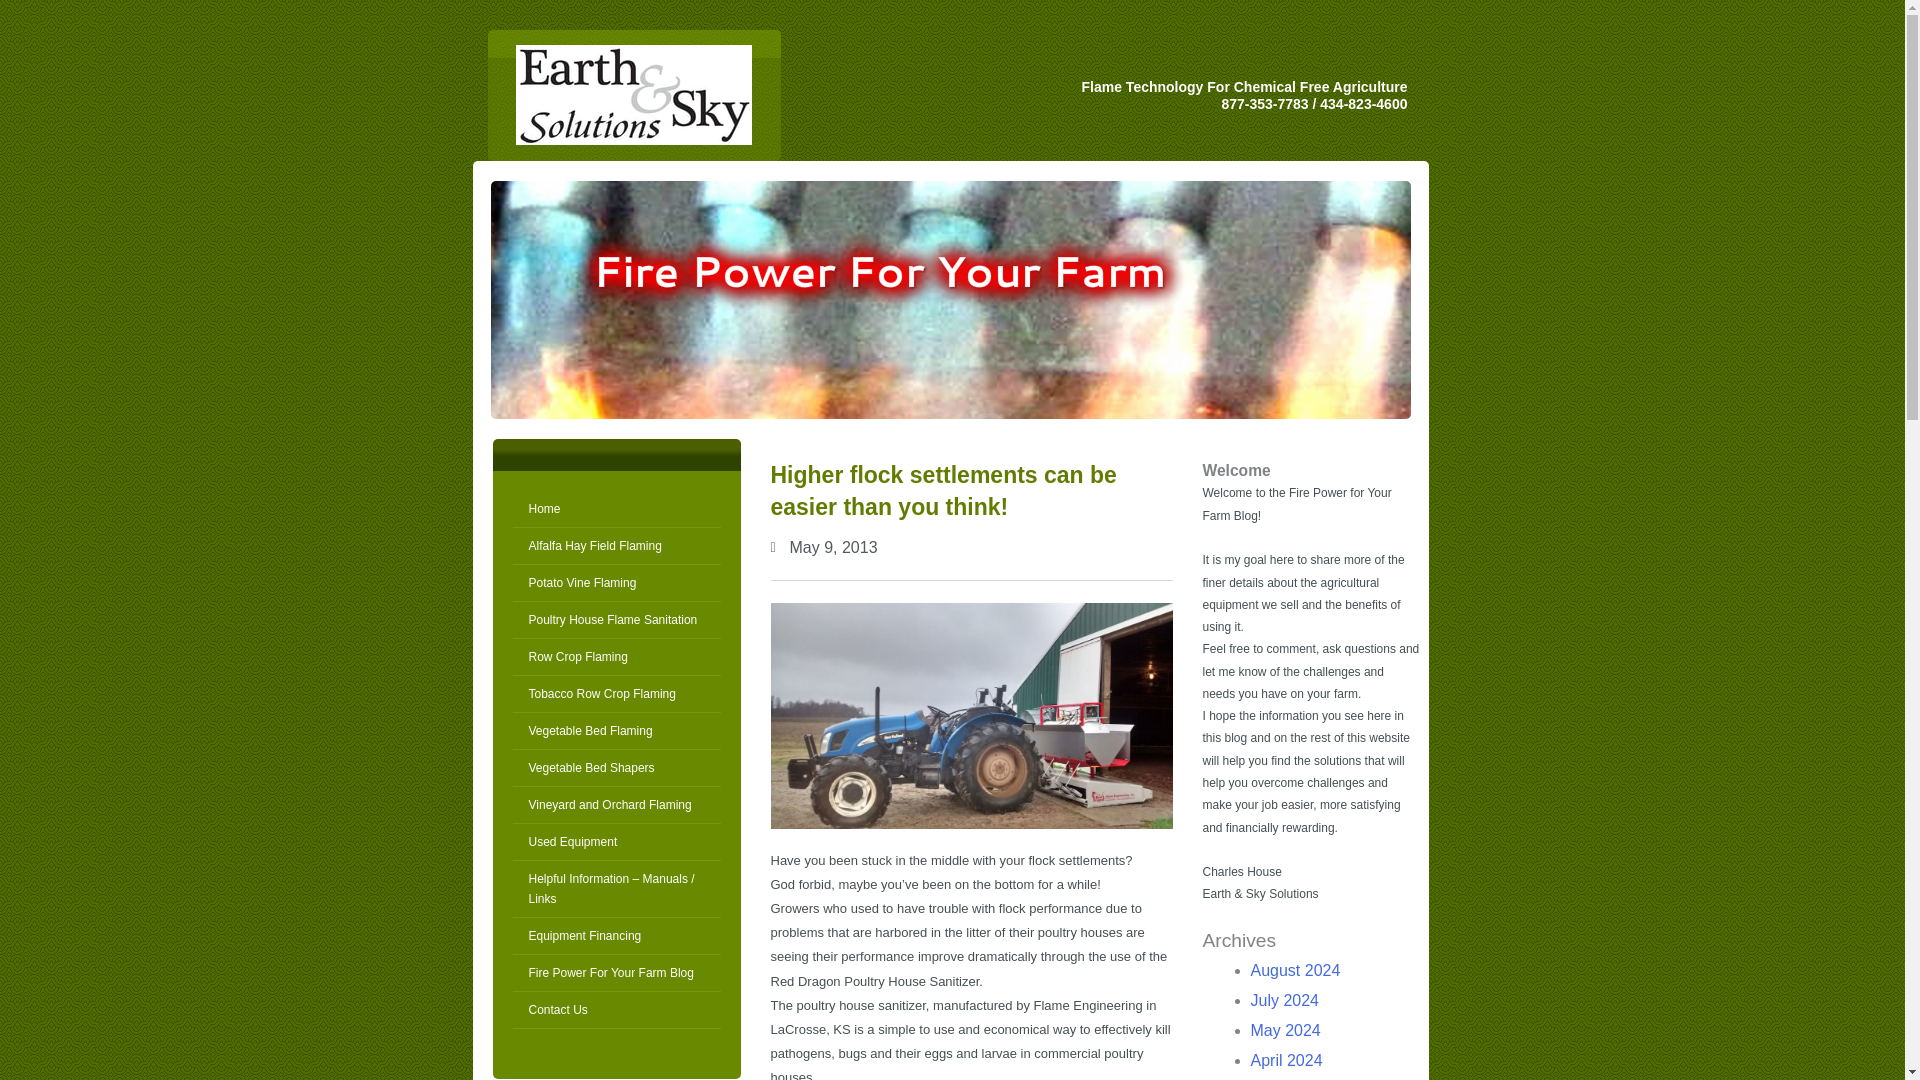 The image size is (1920, 1080). I want to click on April 2024, so click(1286, 1060).